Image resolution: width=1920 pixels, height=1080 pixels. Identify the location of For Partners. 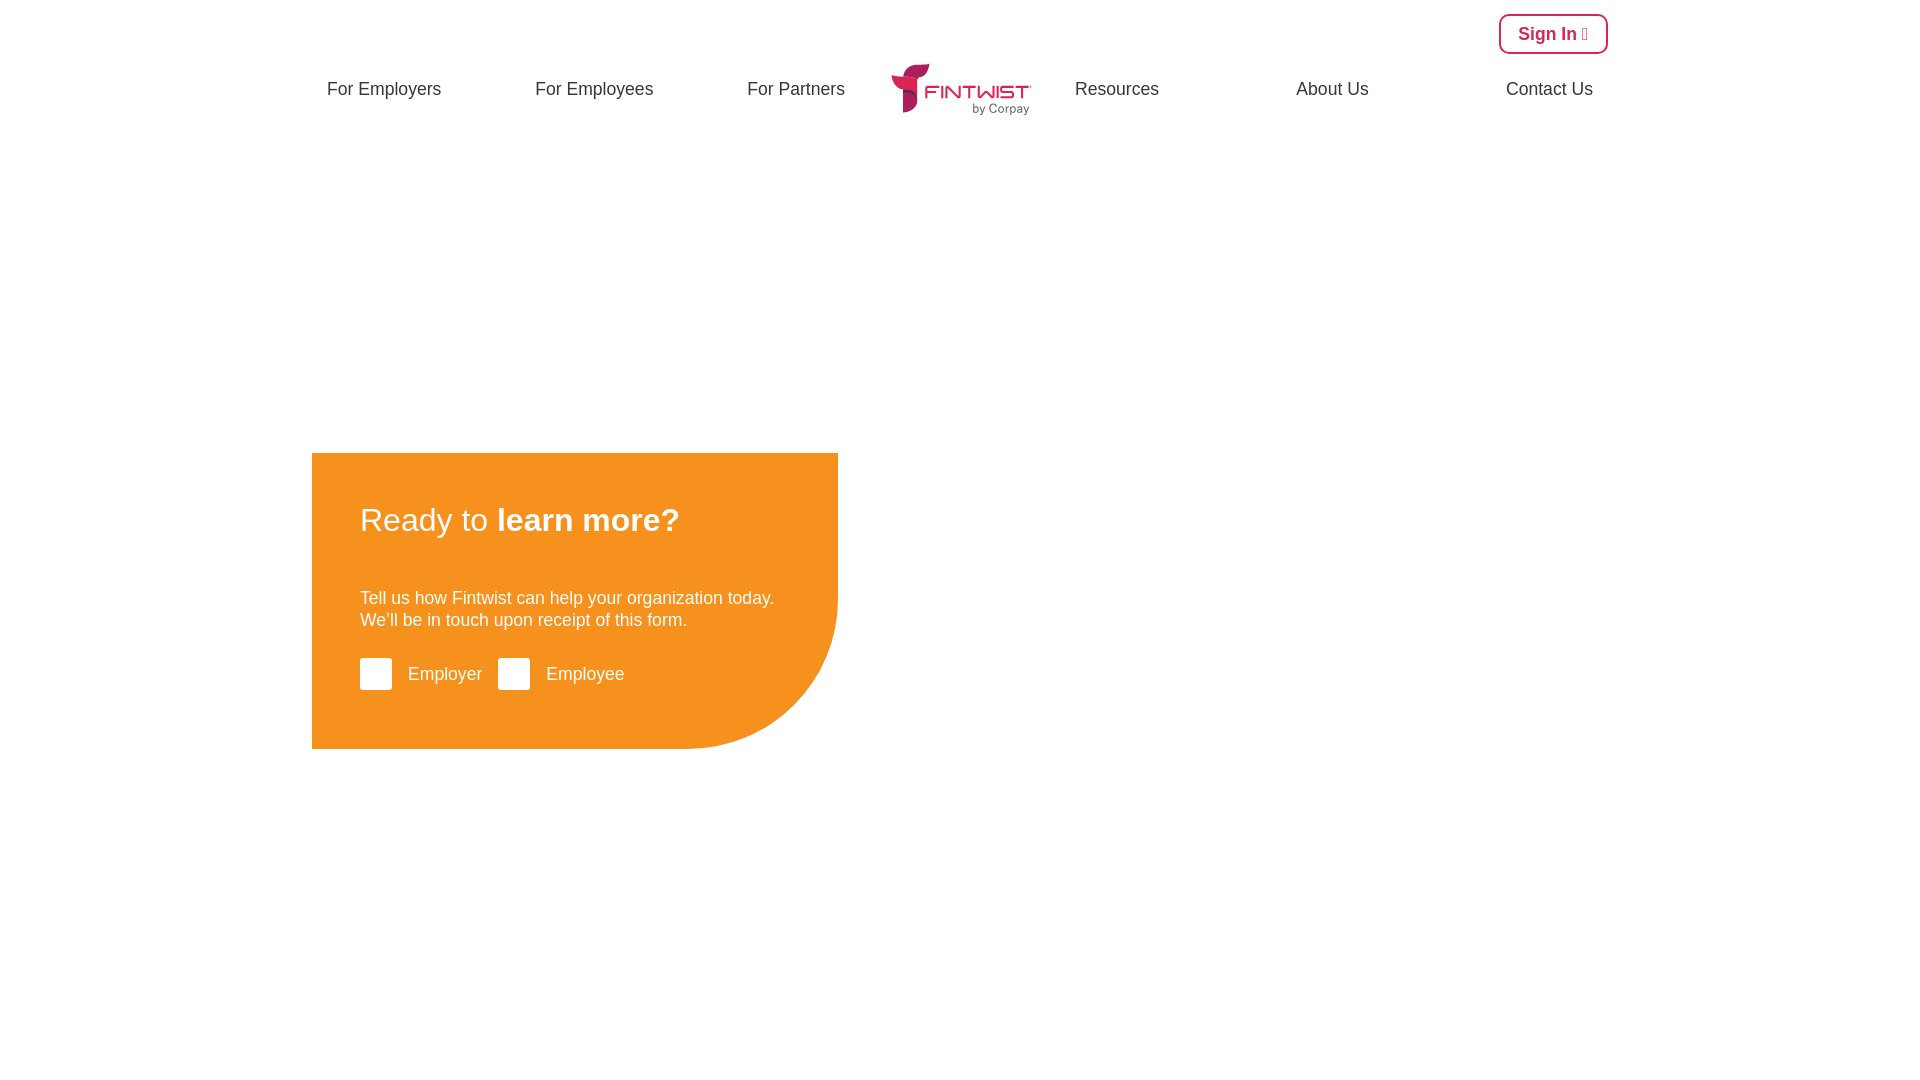
(796, 88).